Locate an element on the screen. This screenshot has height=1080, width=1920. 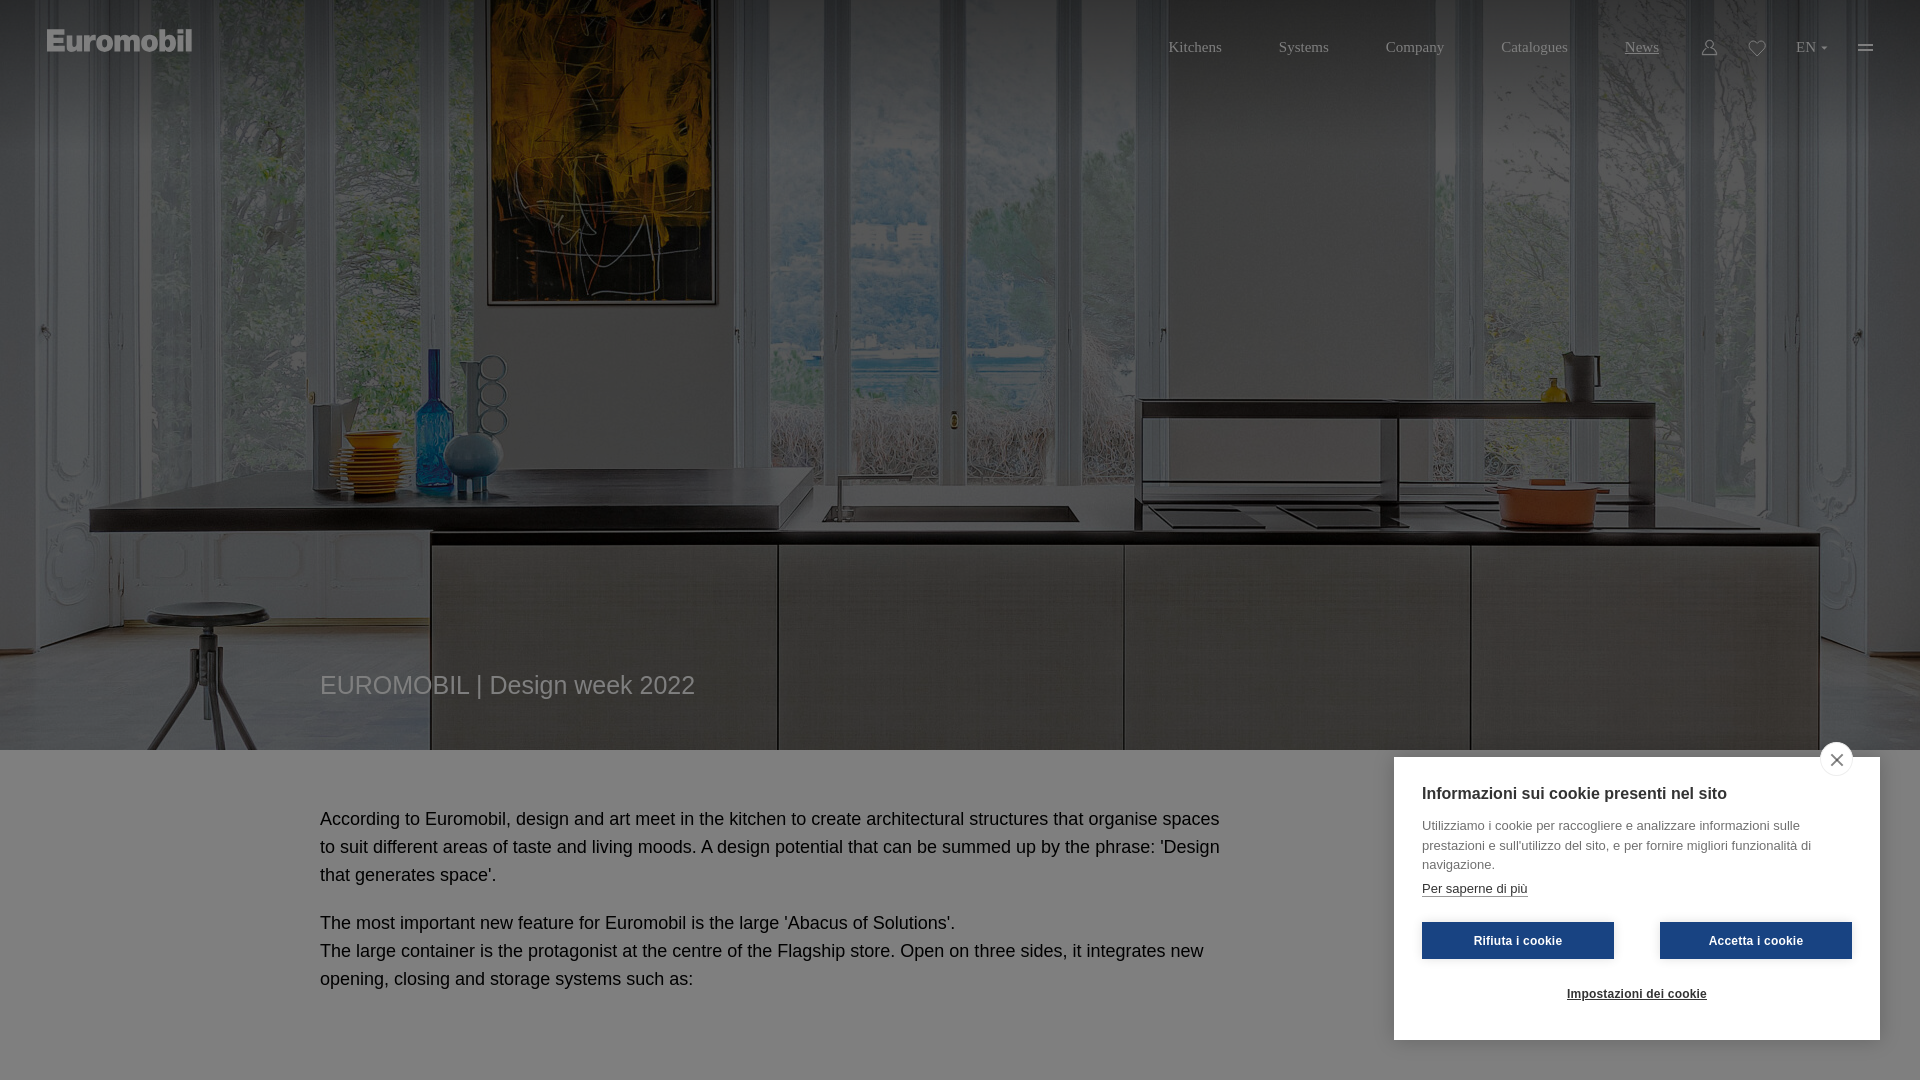
Company is located at coordinates (1414, 40).